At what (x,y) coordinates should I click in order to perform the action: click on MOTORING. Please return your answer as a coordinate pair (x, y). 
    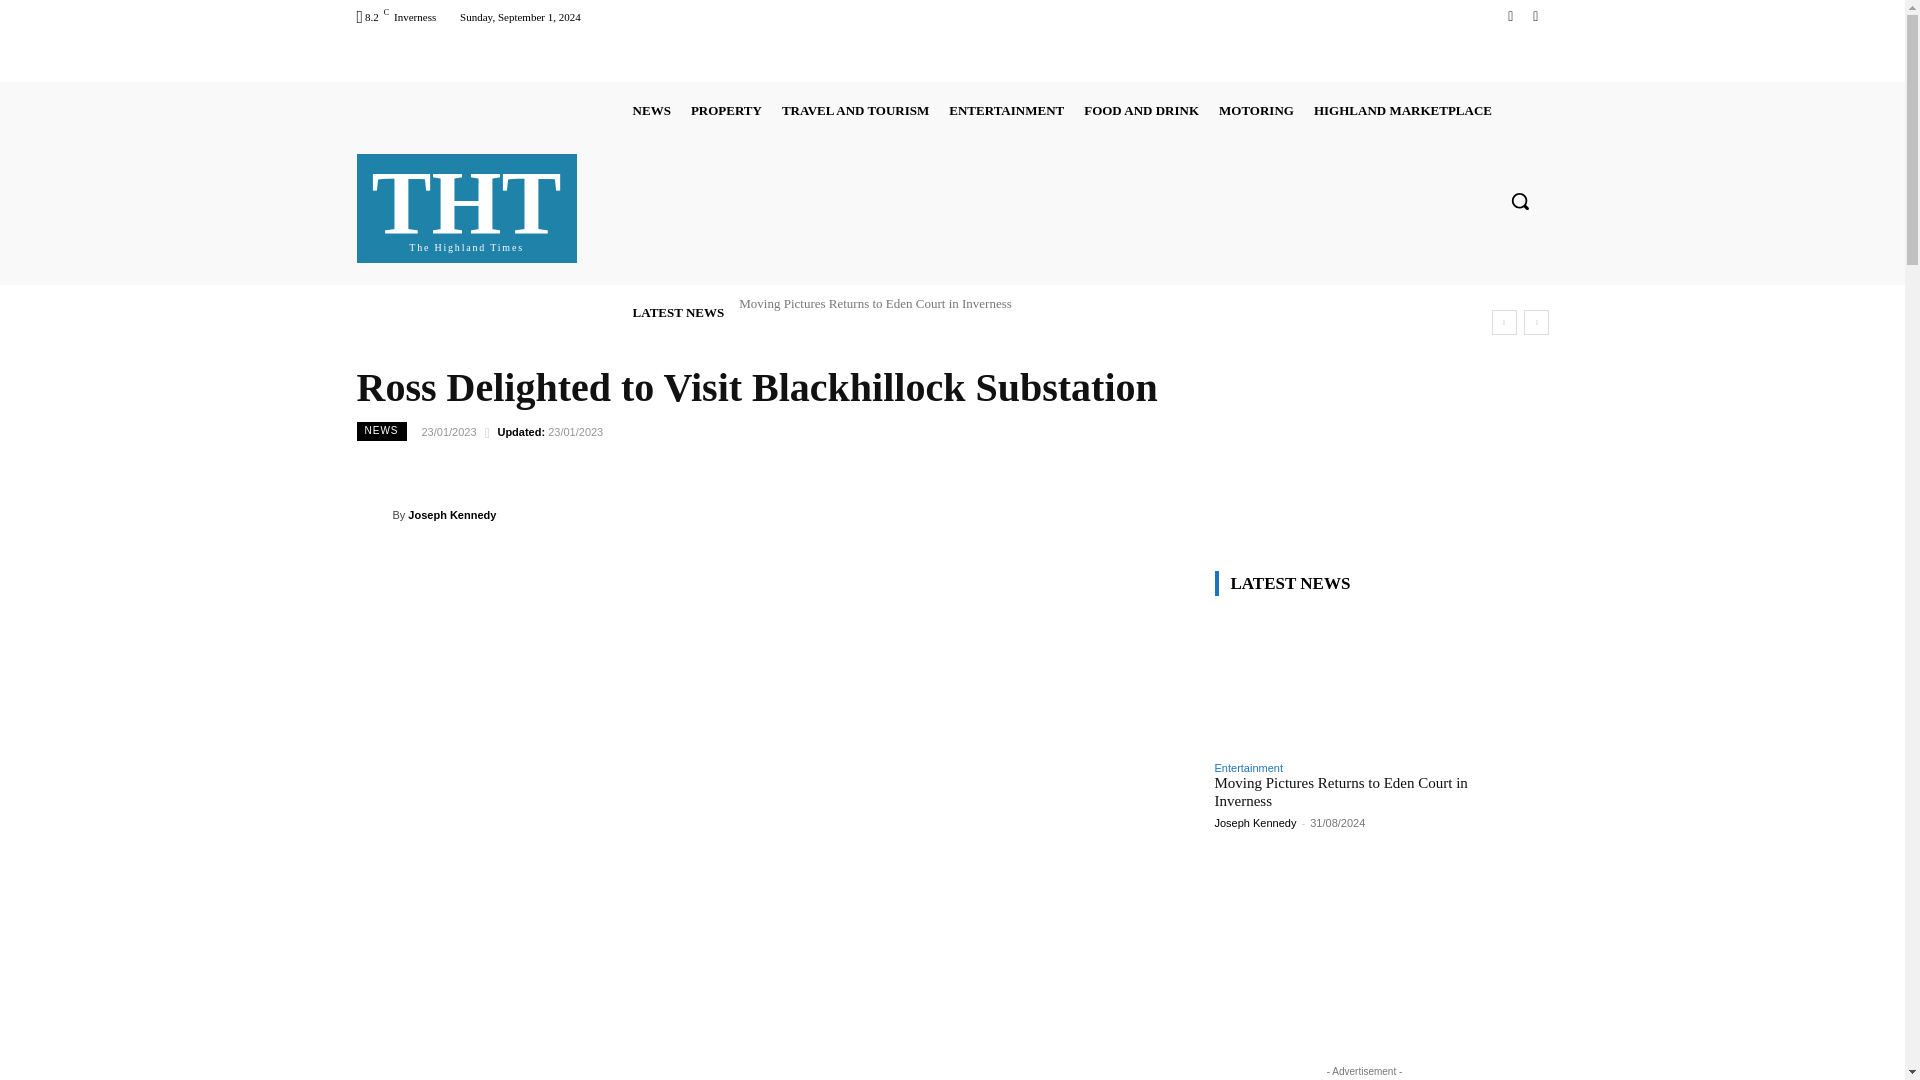
    Looking at the image, I should click on (652, 110).